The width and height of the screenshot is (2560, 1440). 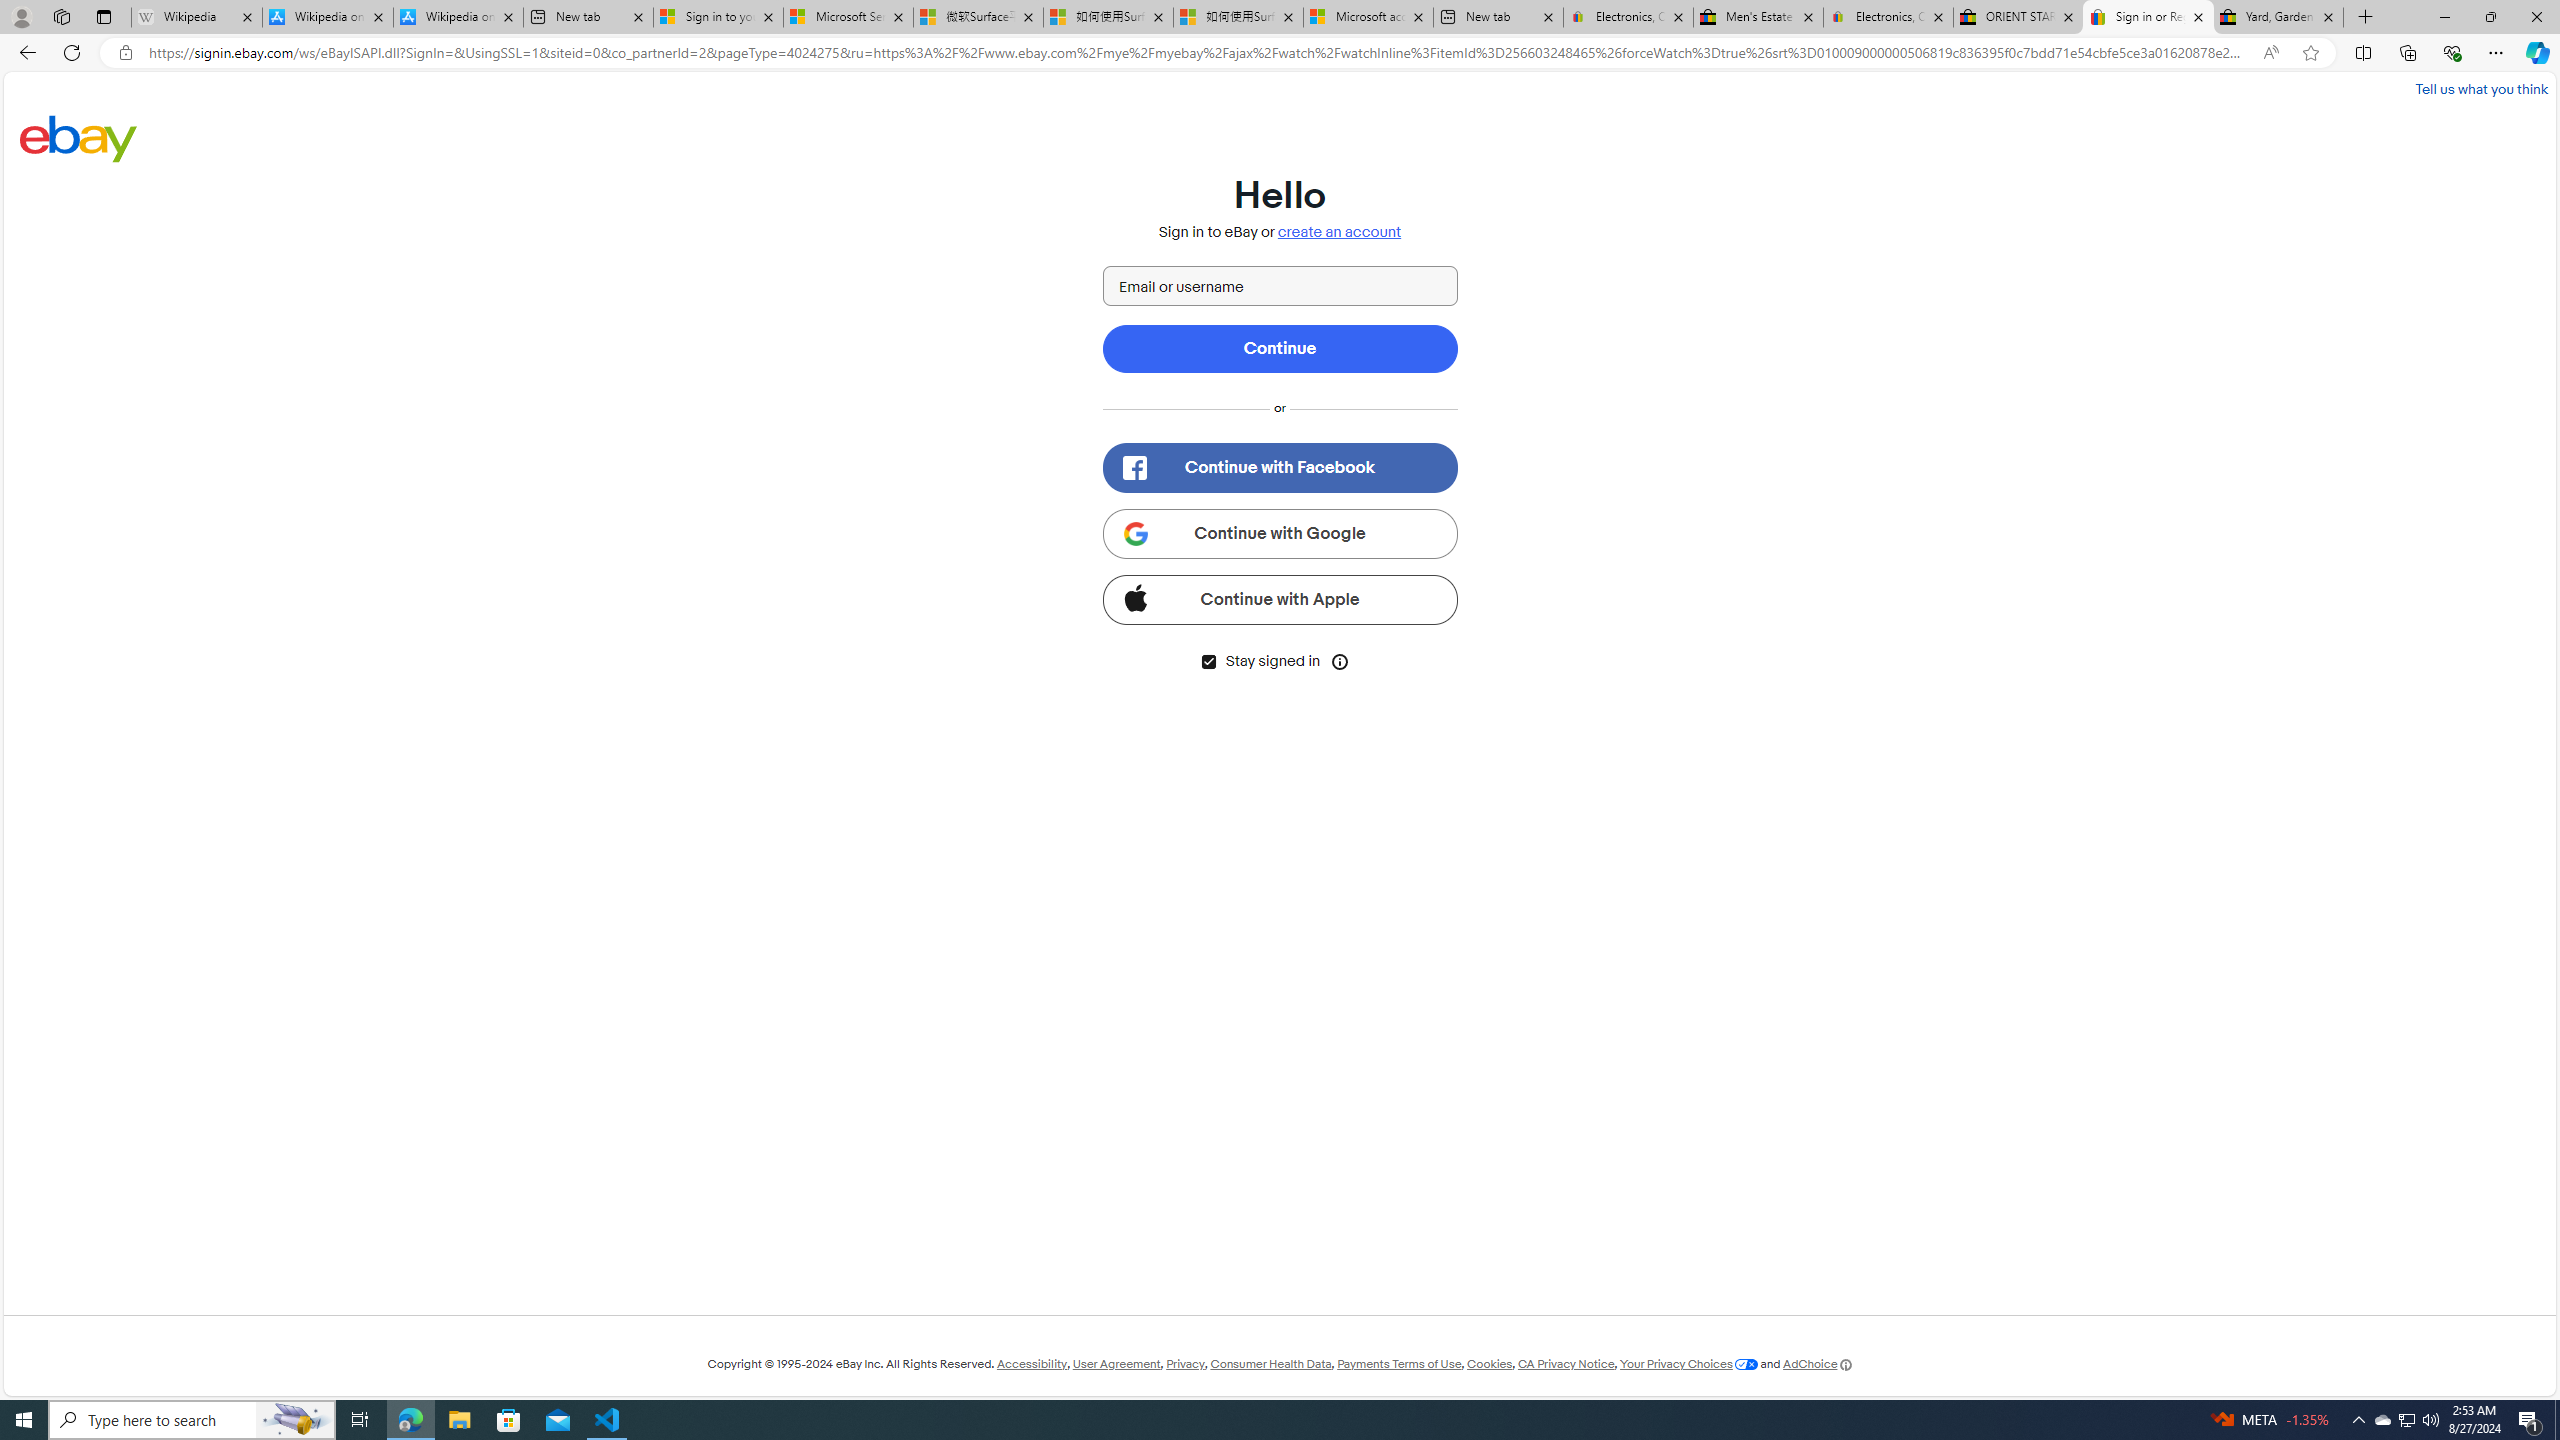 What do you see at coordinates (1031, 1364) in the screenshot?
I see `Accessibility` at bounding box center [1031, 1364].